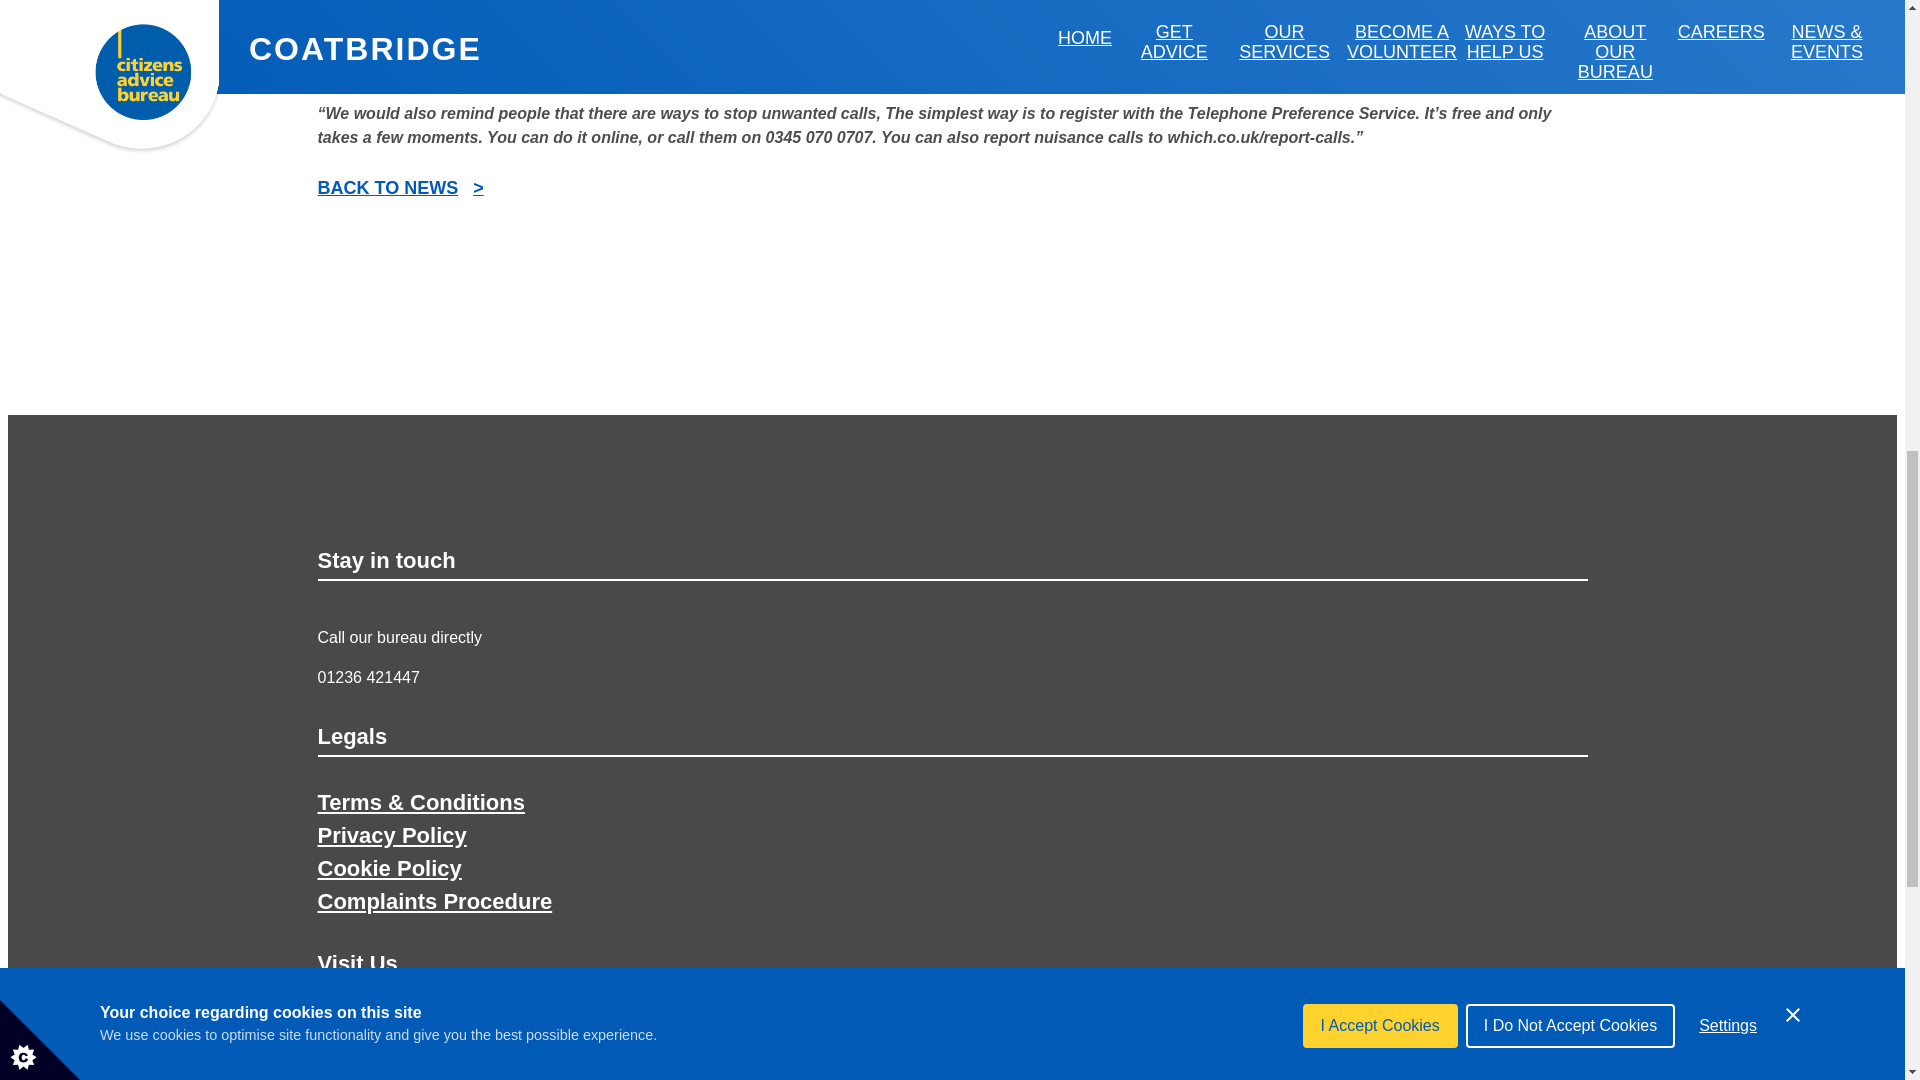 The image size is (1920, 1080). What do you see at coordinates (392, 834) in the screenshot?
I see `Privacy Policy` at bounding box center [392, 834].